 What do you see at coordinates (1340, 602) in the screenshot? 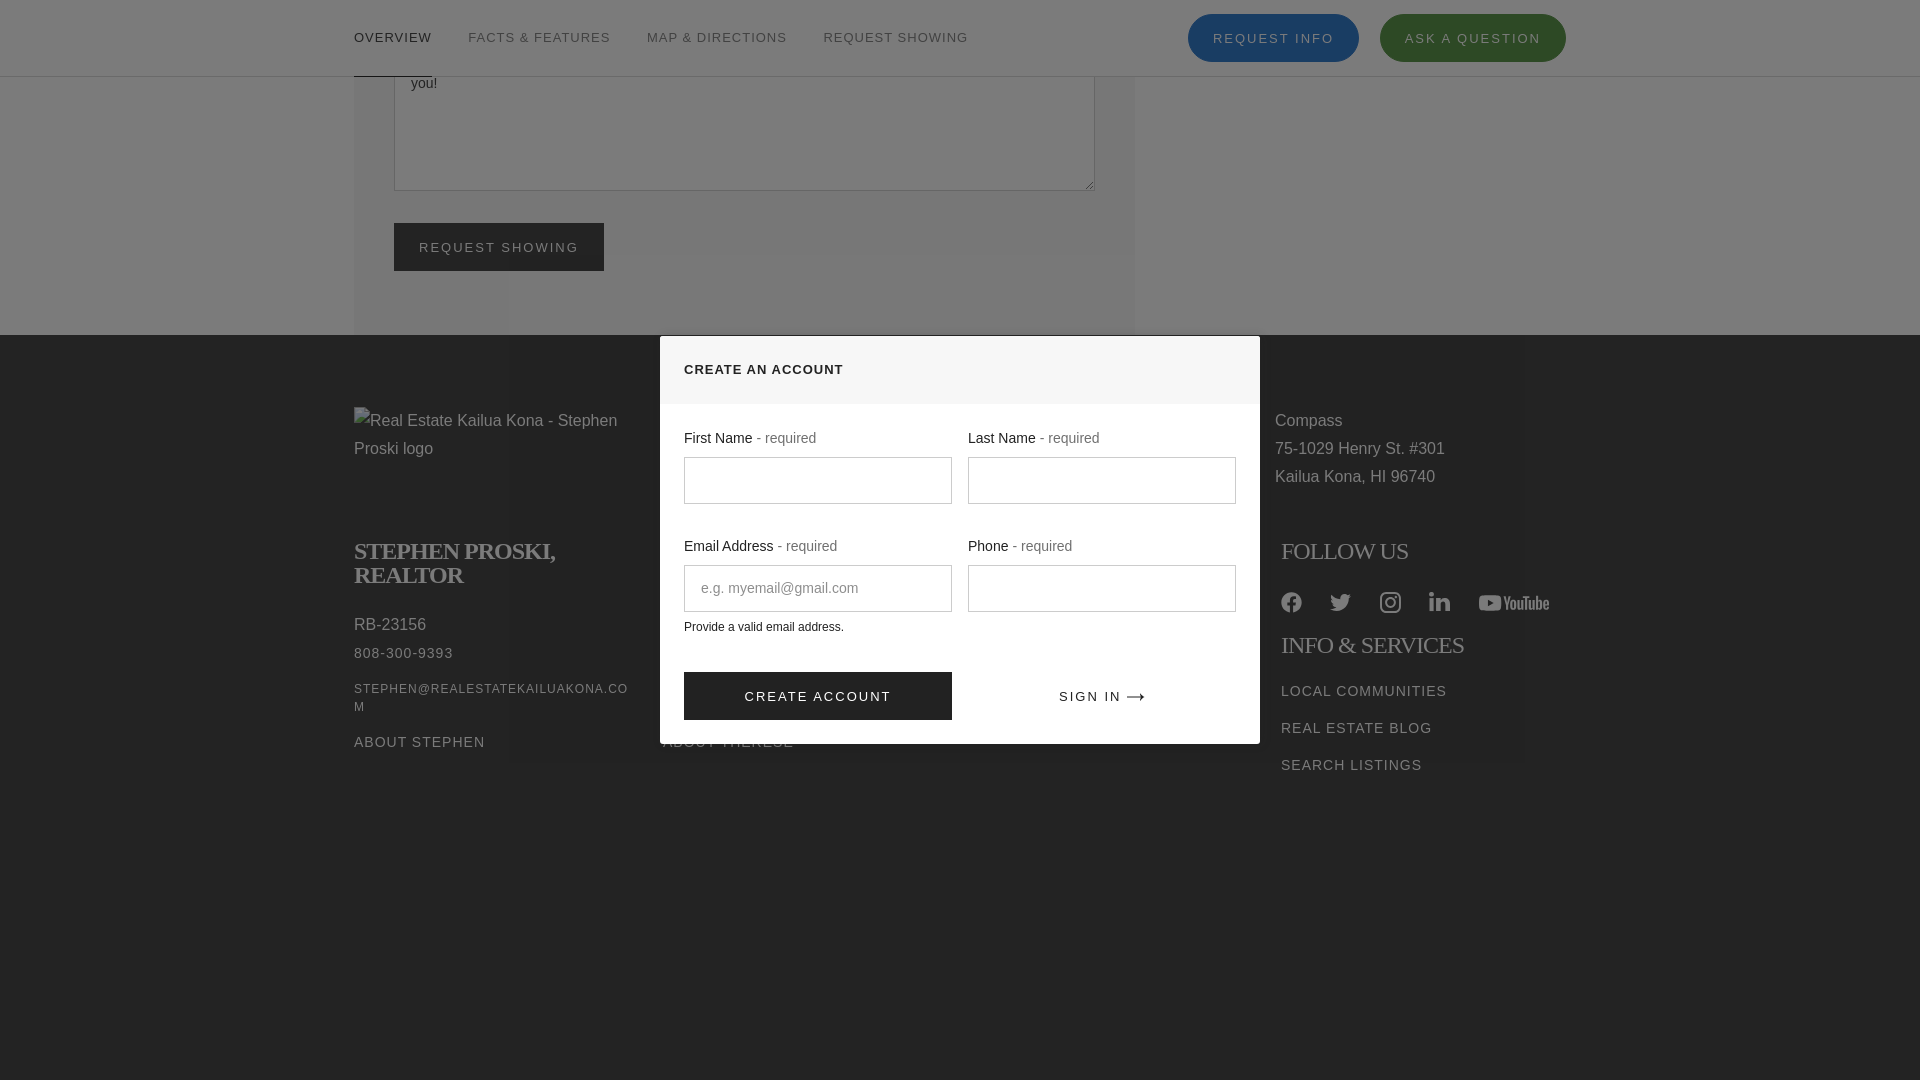
I see `TWITTER` at bounding box center [1340, 602].